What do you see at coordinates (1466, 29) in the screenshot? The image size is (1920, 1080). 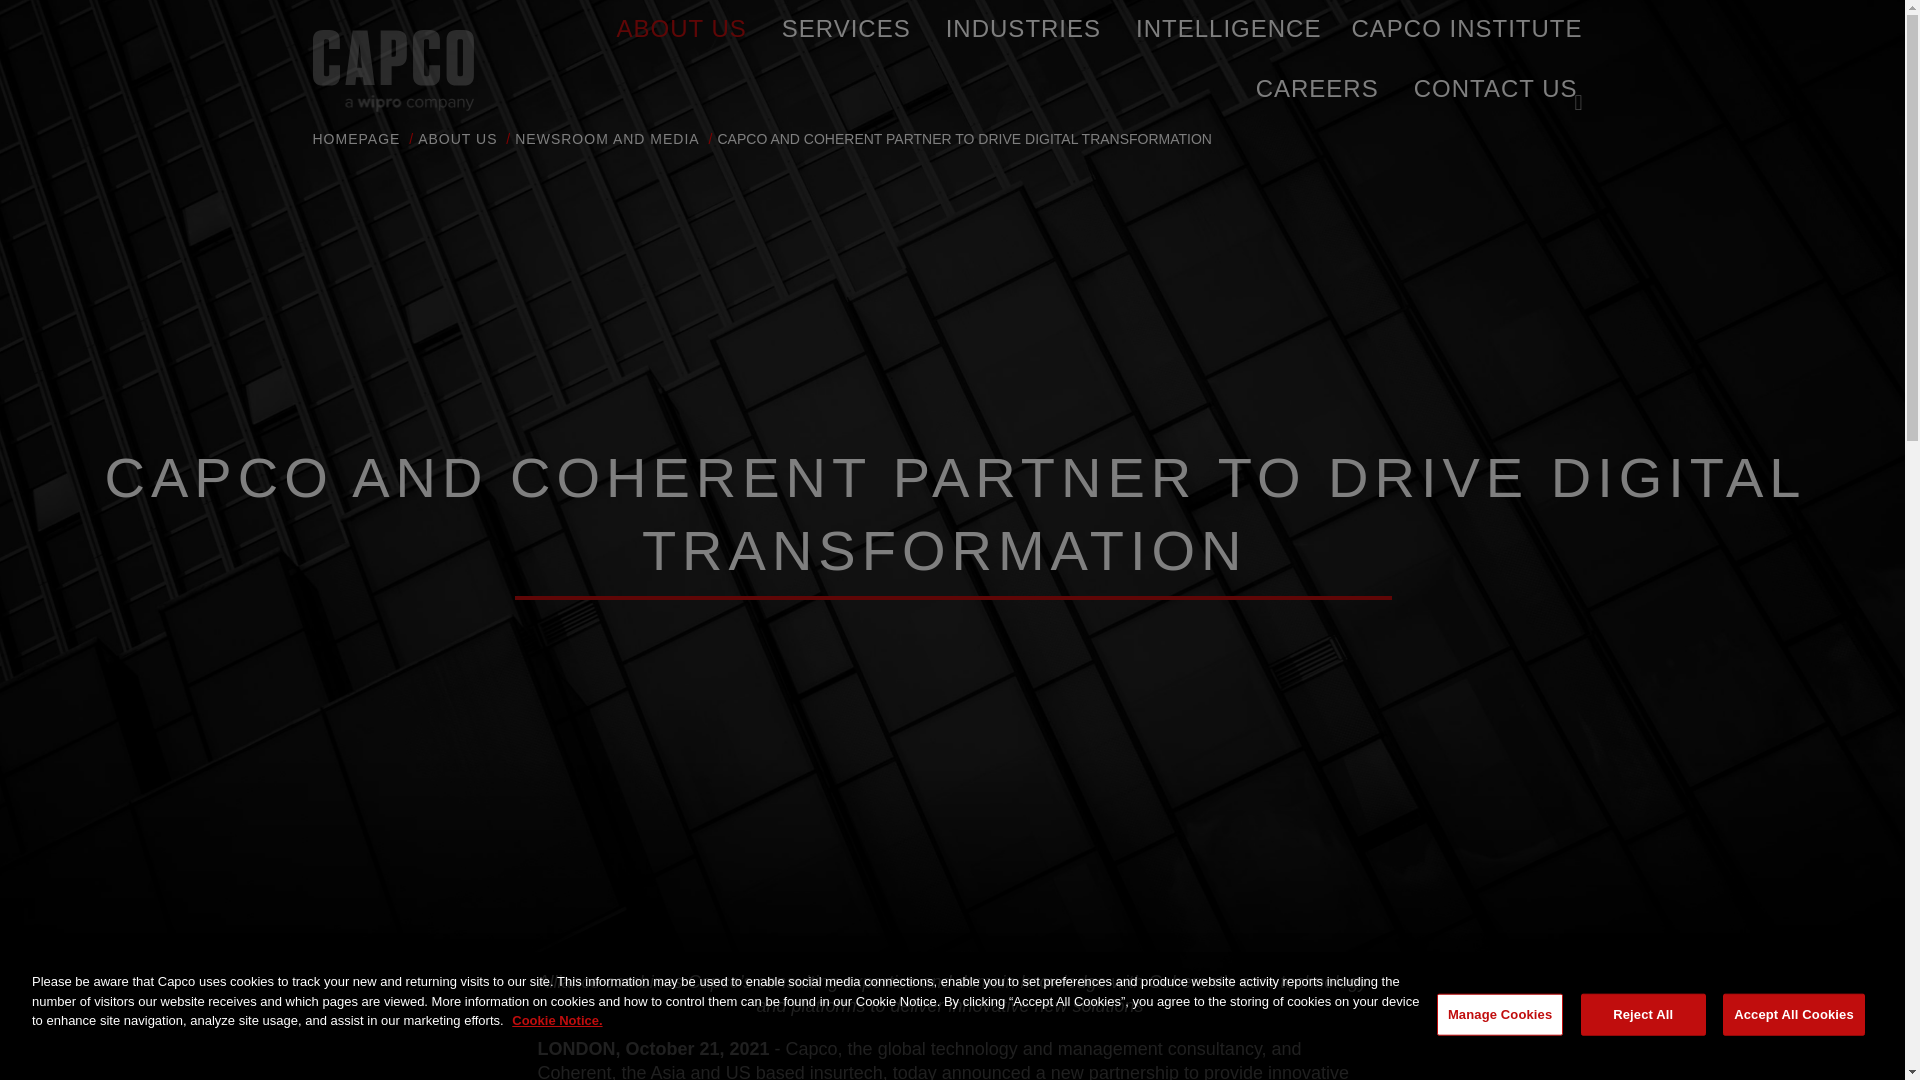 I see `CAPCO INSTITUTE` at bounding box center [1466, 29].